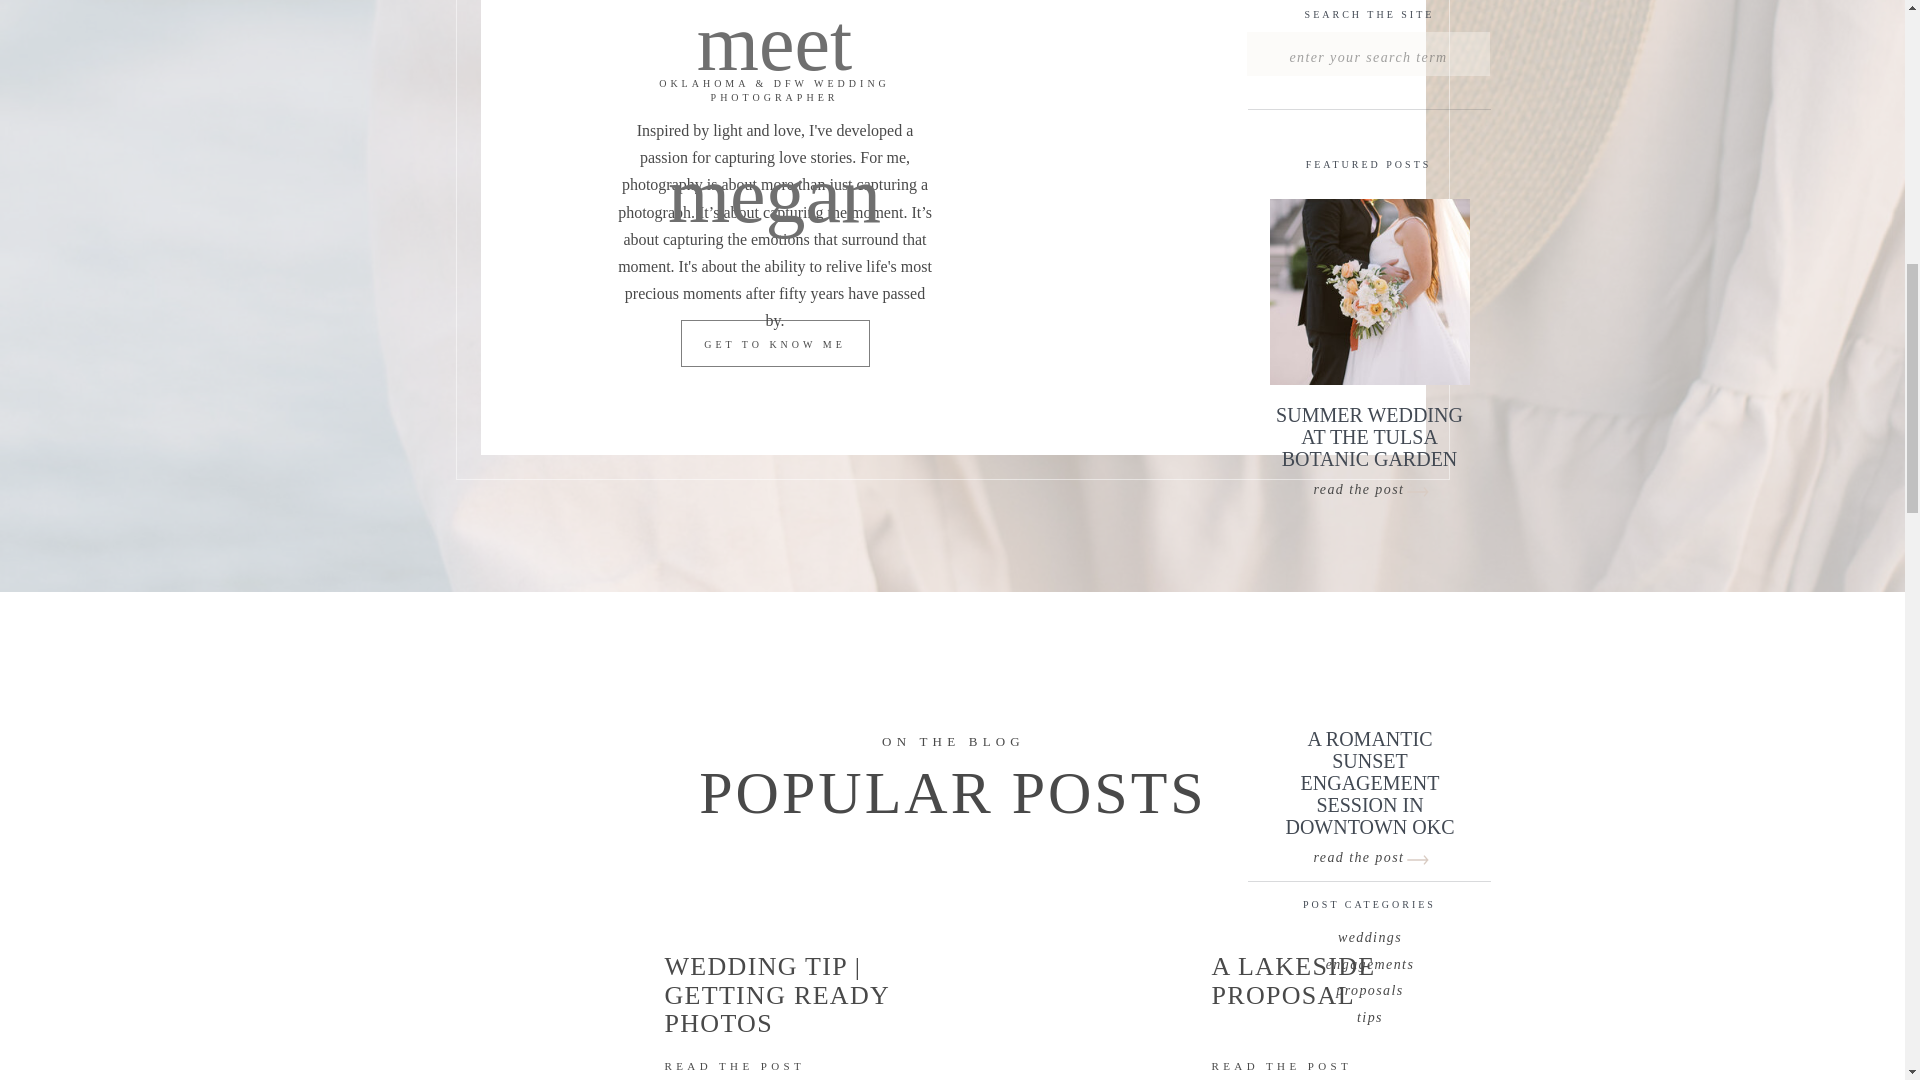  Describe the element at coordinates (1288, 1070) in the screenshot. I see `READ THE POST` at that location.